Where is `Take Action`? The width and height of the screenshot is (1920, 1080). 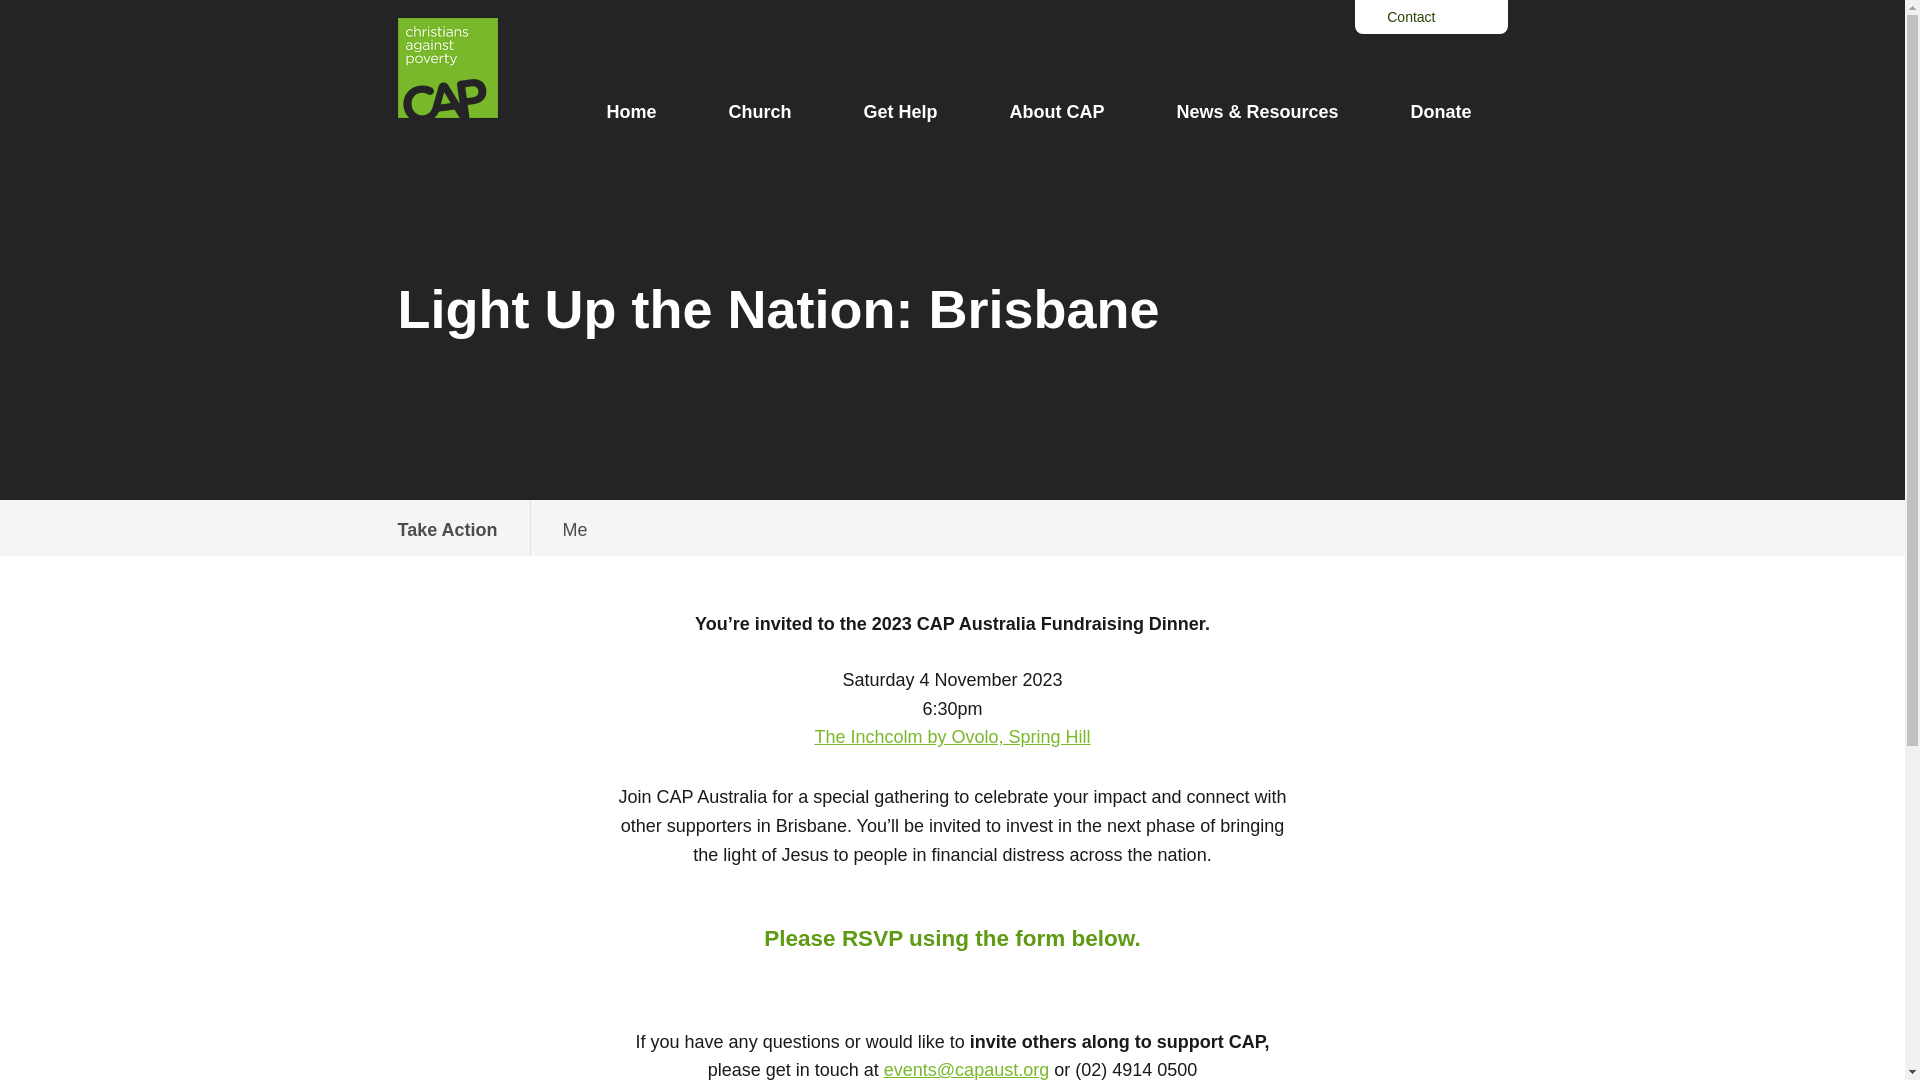
Take Action is located at coordinates (1411, 16).